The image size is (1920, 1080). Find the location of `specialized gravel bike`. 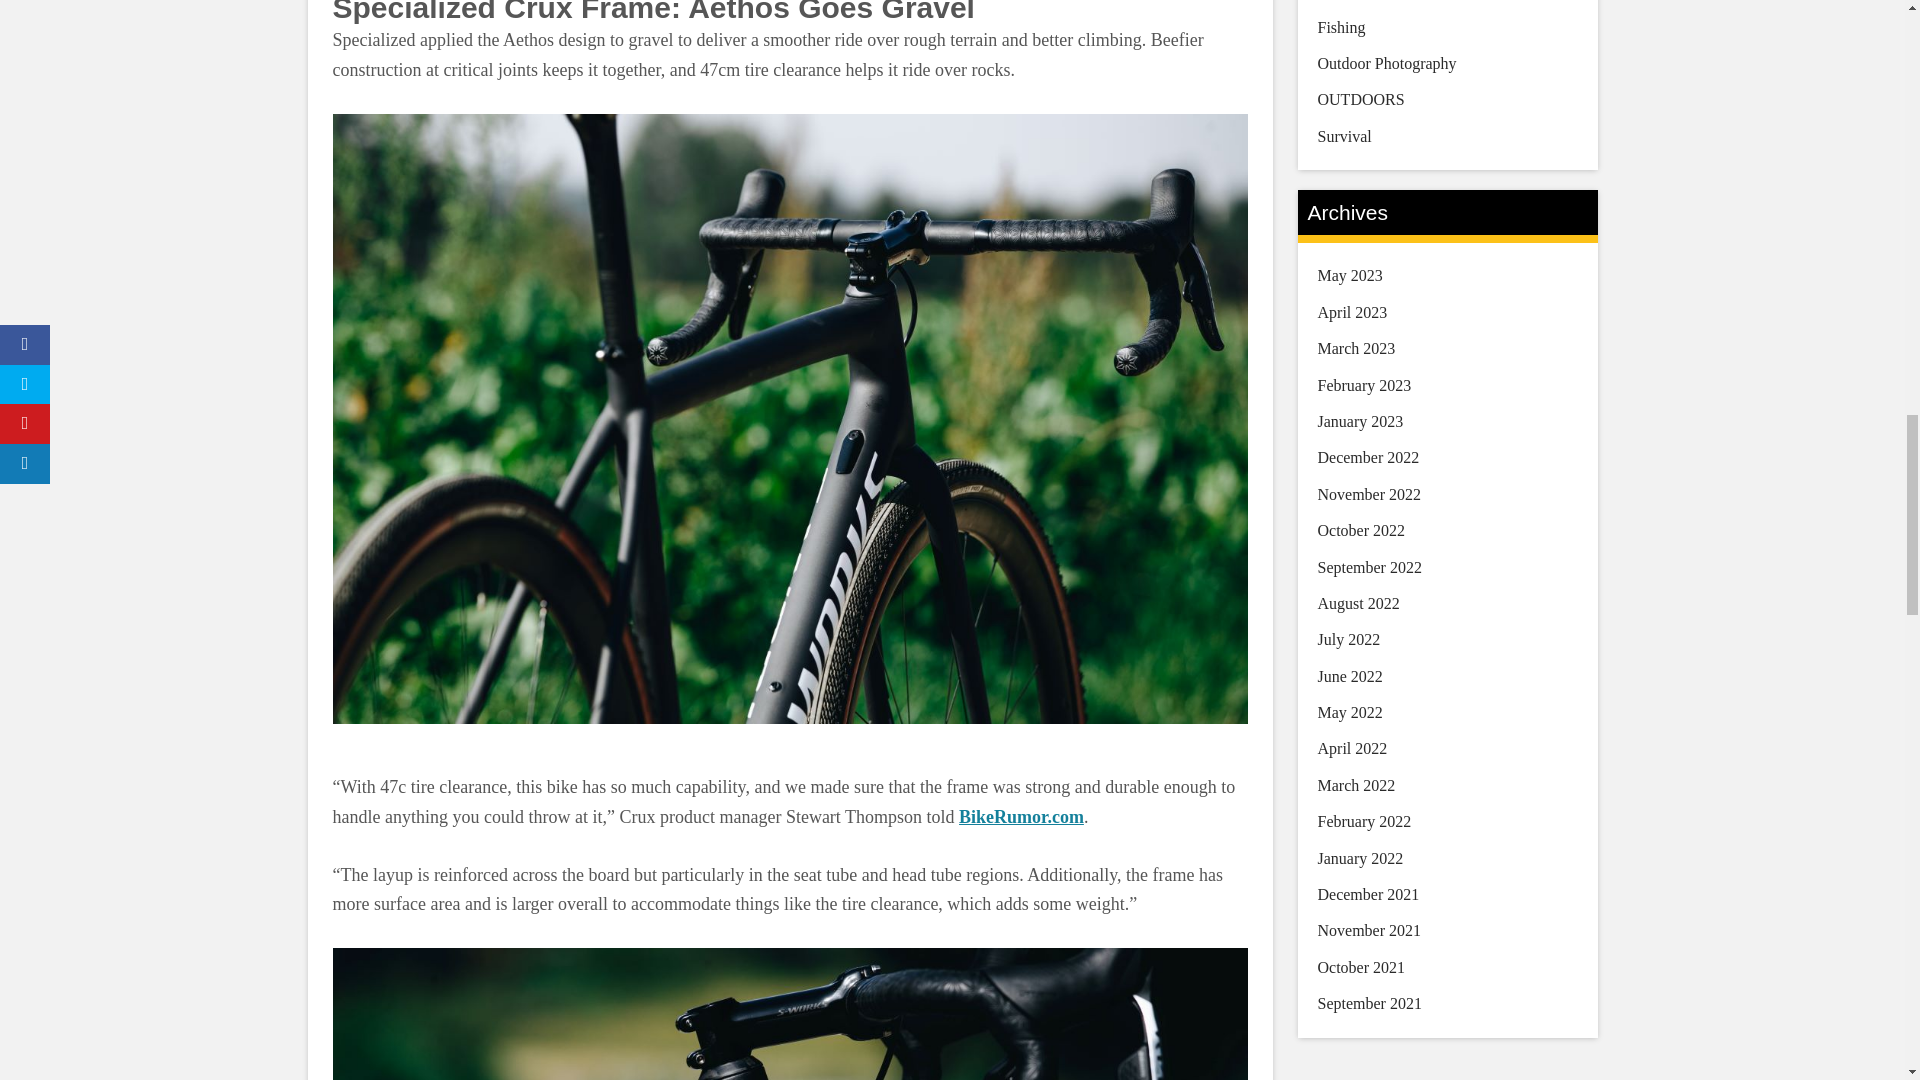

specialized gravel bike is located at coordinates (789, 1014).